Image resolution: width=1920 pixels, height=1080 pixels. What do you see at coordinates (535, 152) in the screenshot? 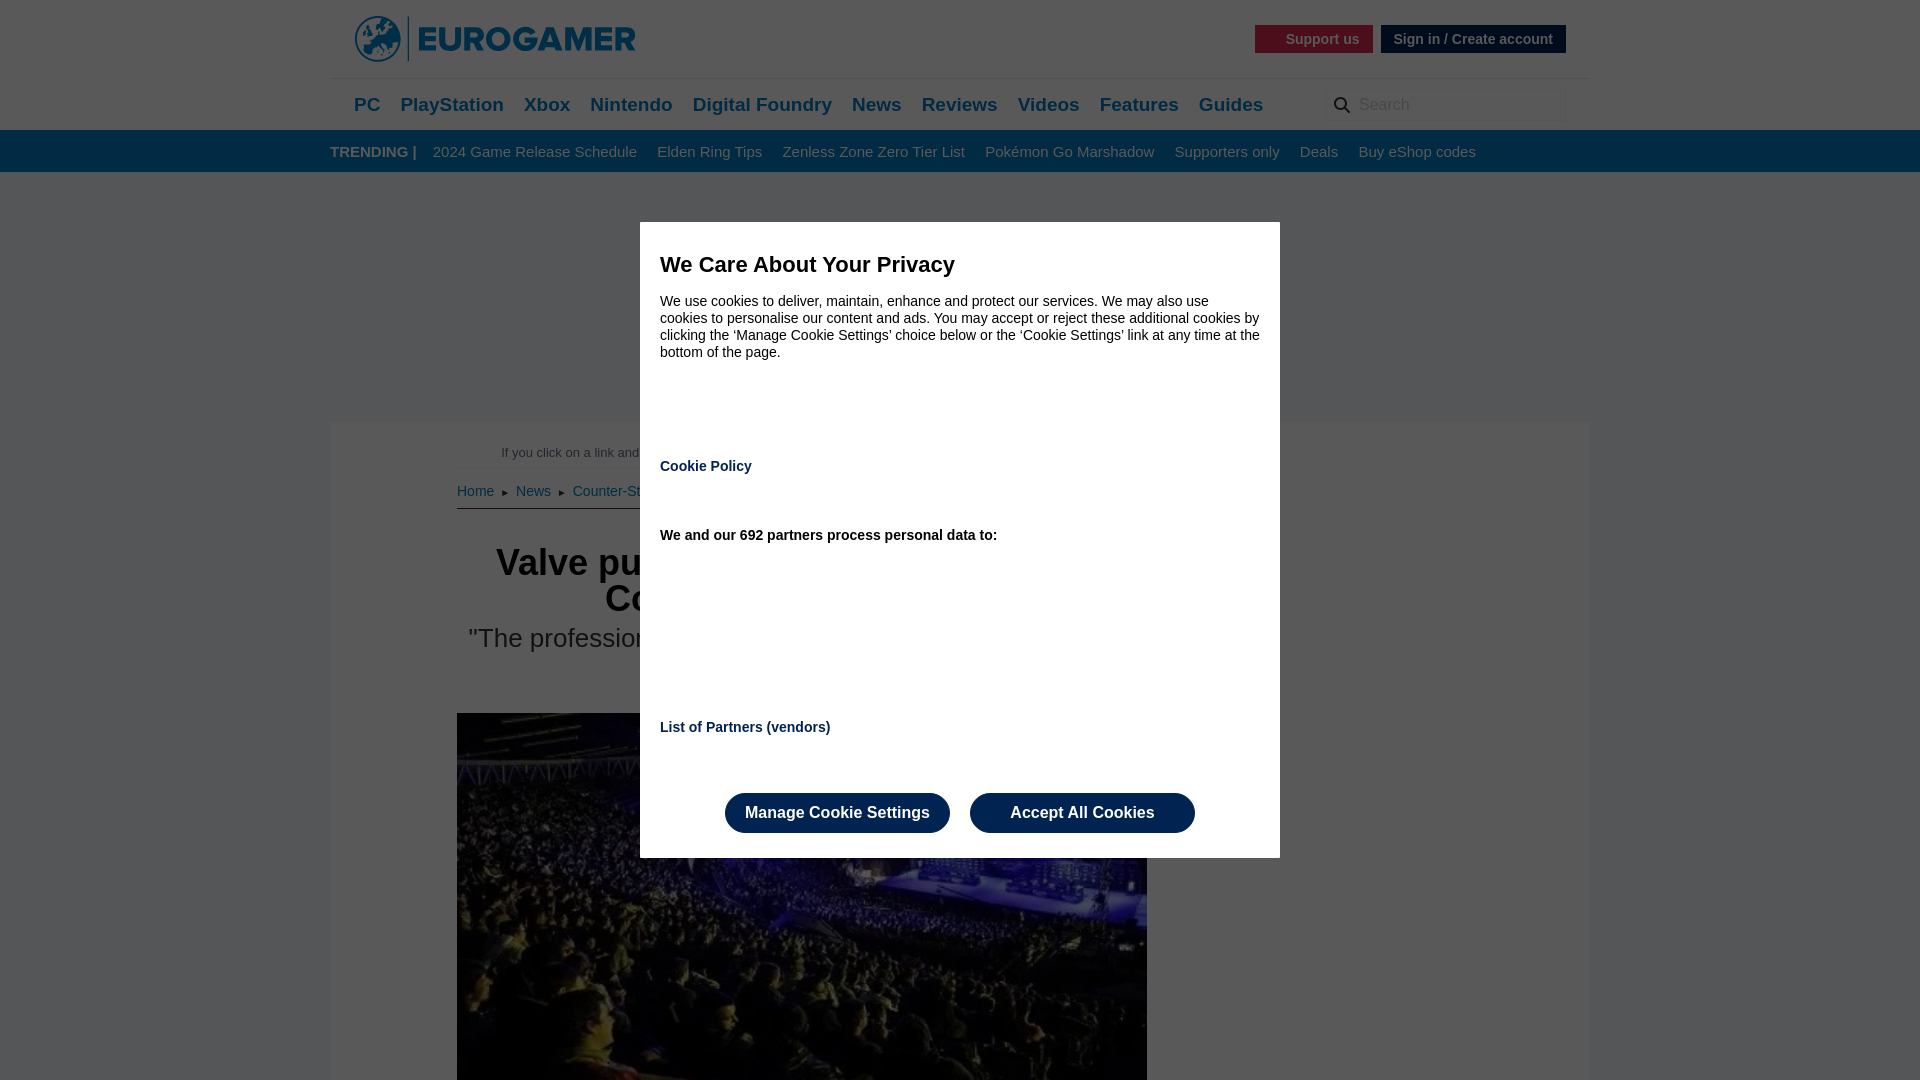
I see `2024 Game Release Schedule` at bounding box center [535, 152].